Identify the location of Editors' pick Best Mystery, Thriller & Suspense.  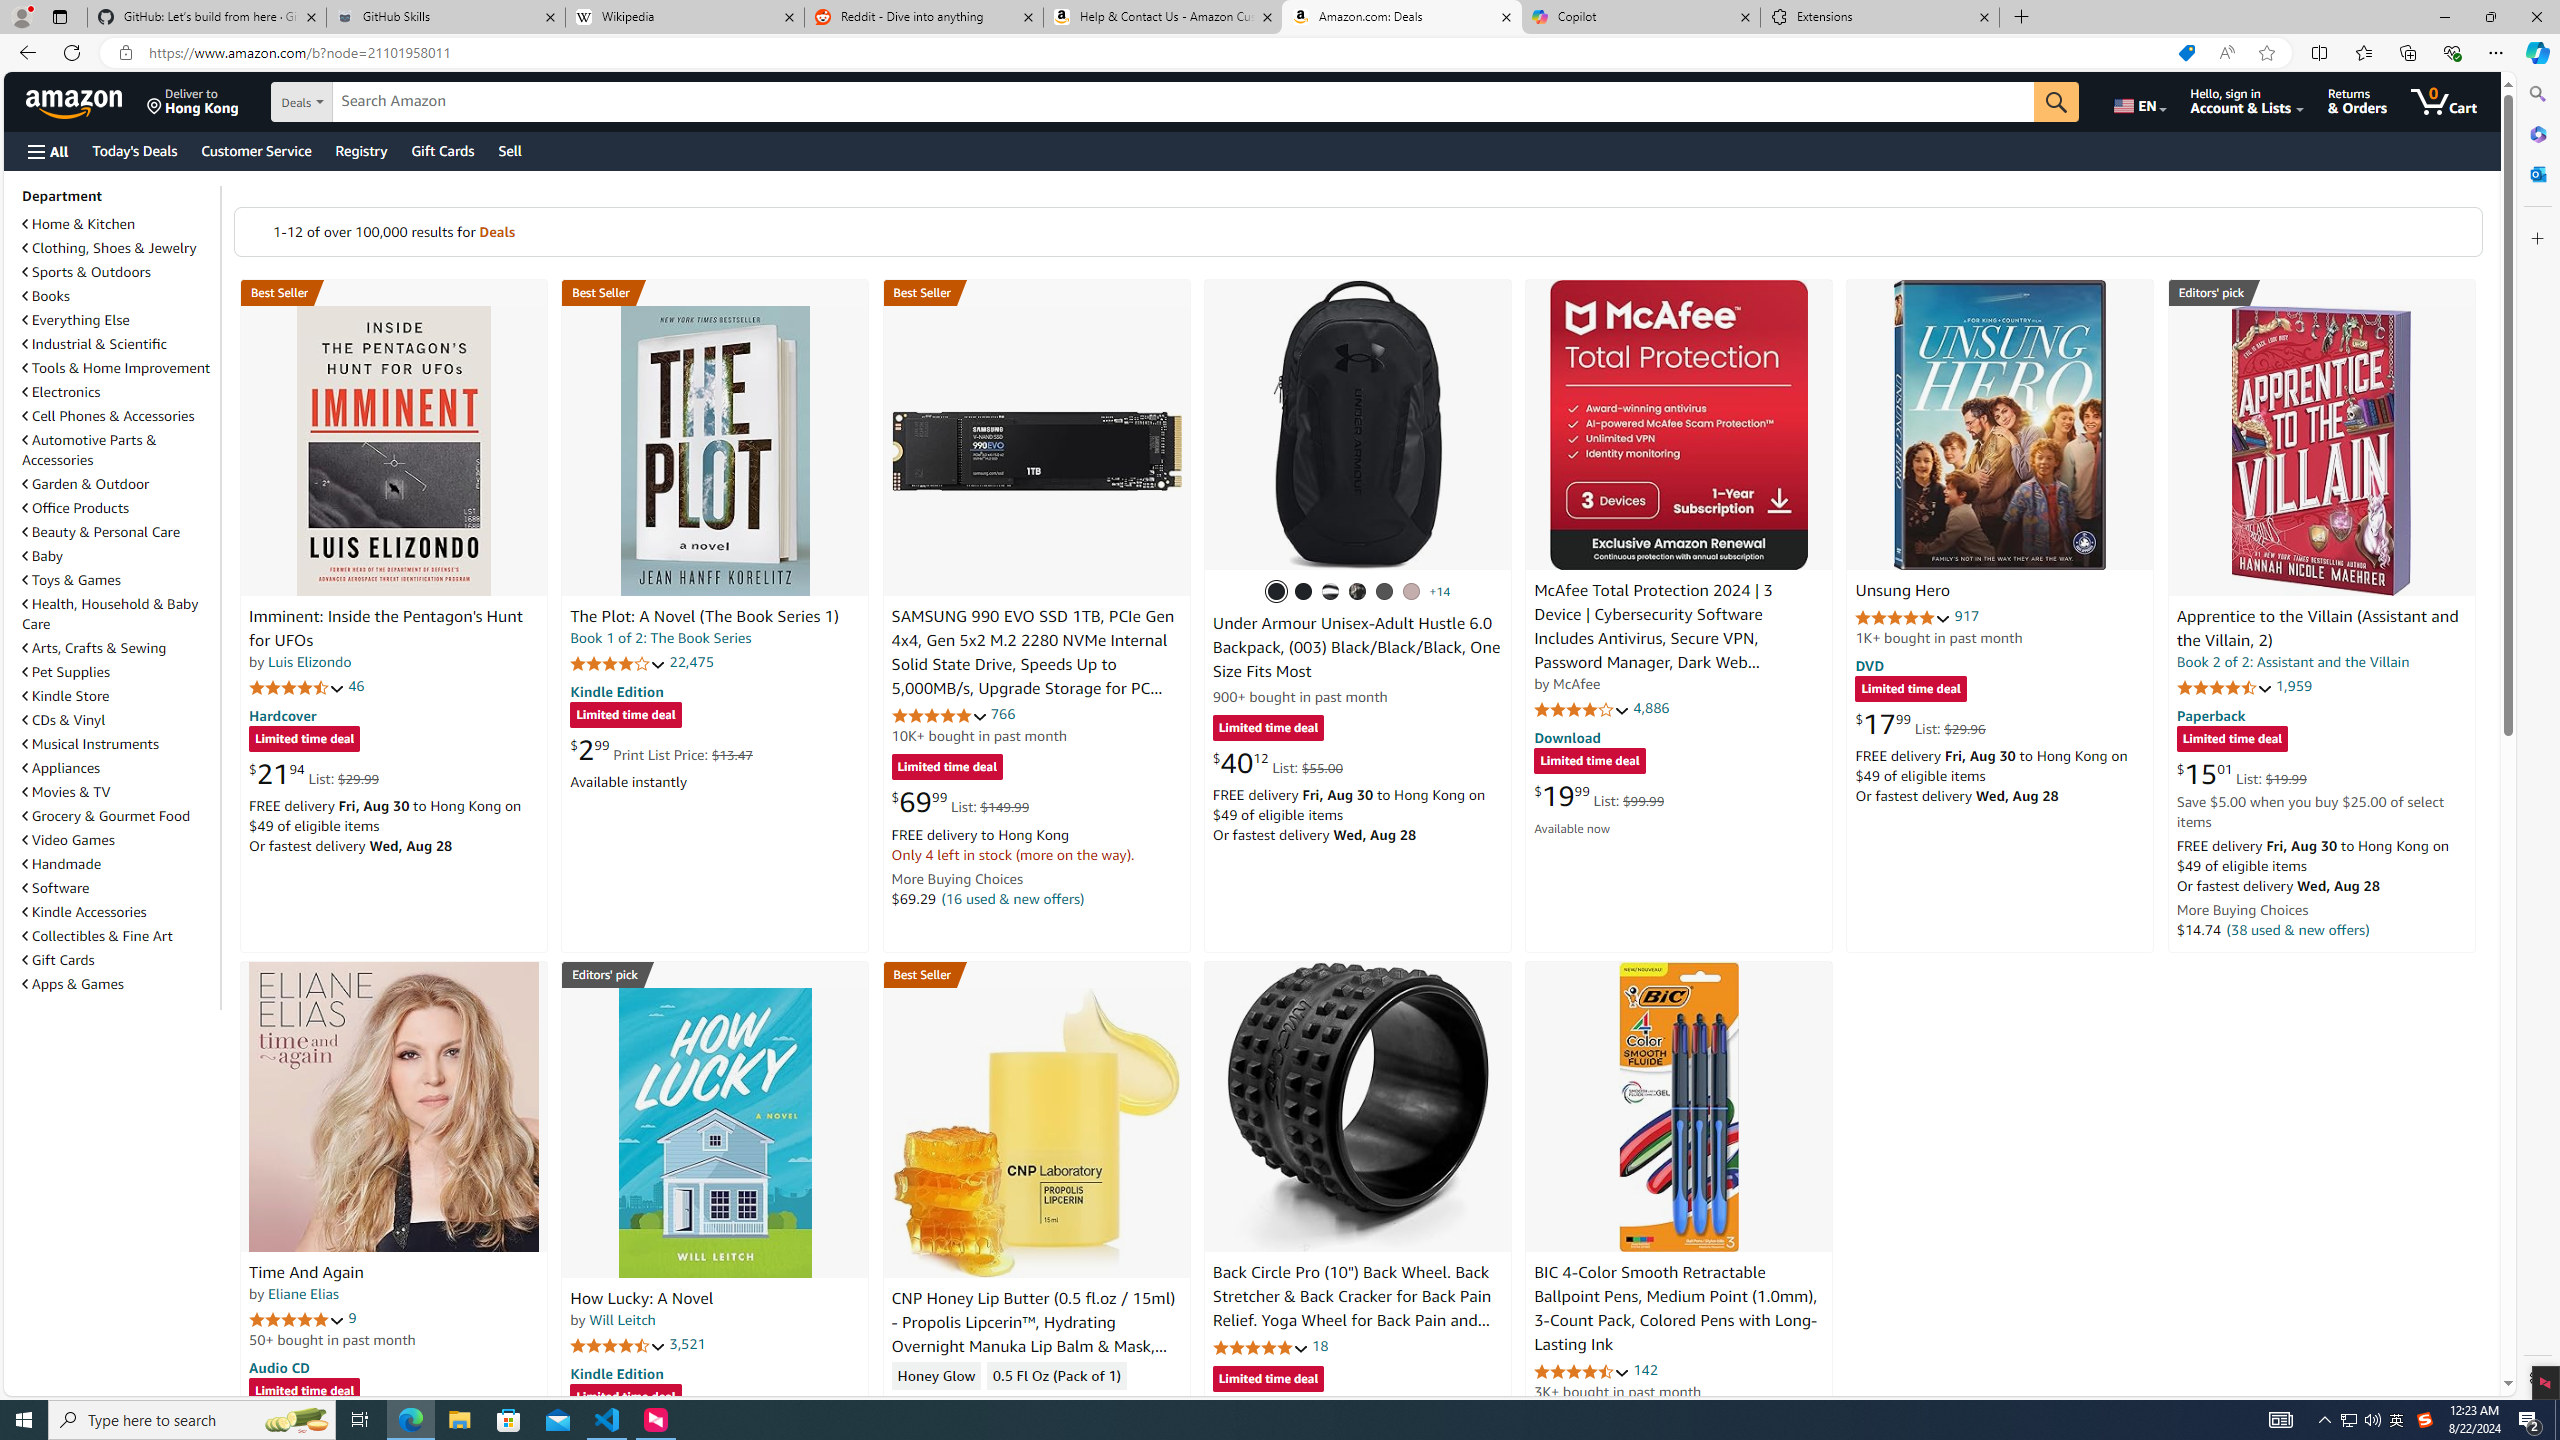
(715, 974).